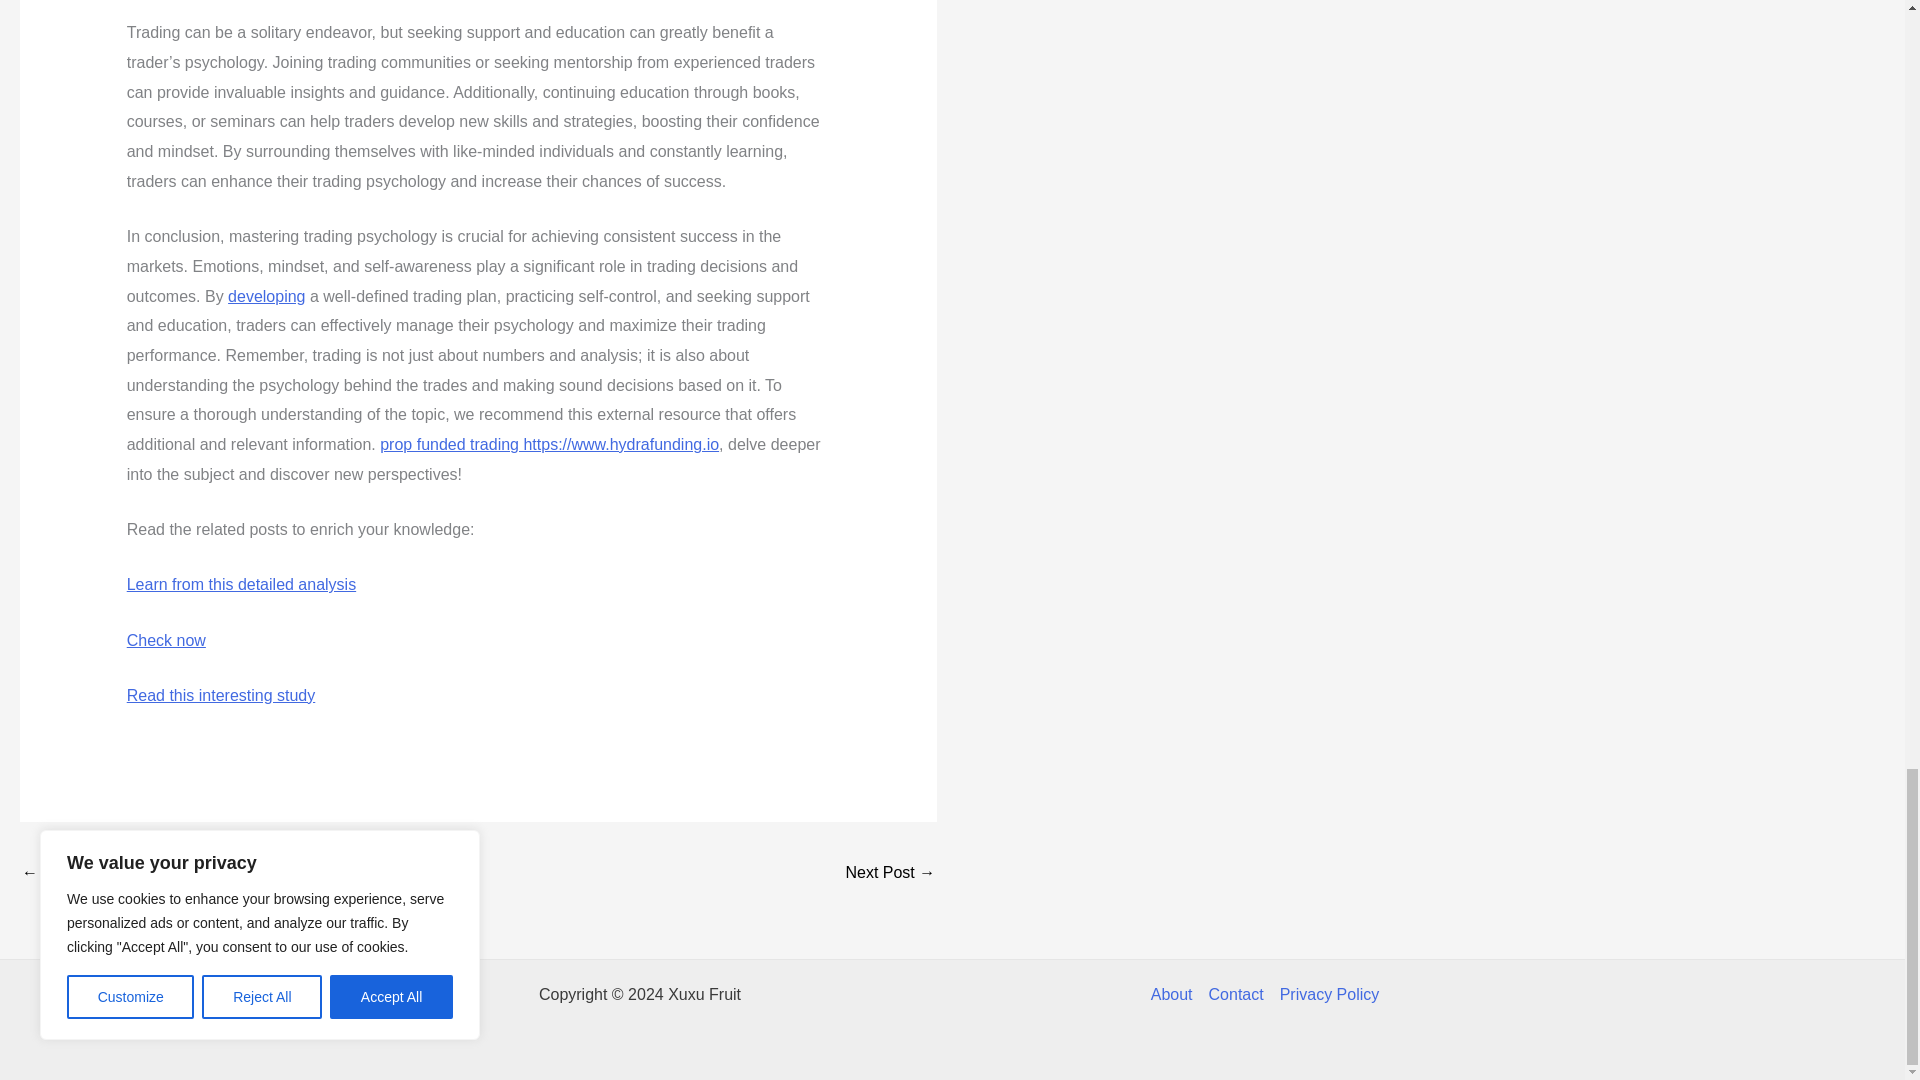 Image resolution: width=1920 pixels, height=1080 pixels. Describe the element at coordinates (80, 874) in the screenshot. I see `The Evolution of Watch Design: The Rise of Customization` at that location.